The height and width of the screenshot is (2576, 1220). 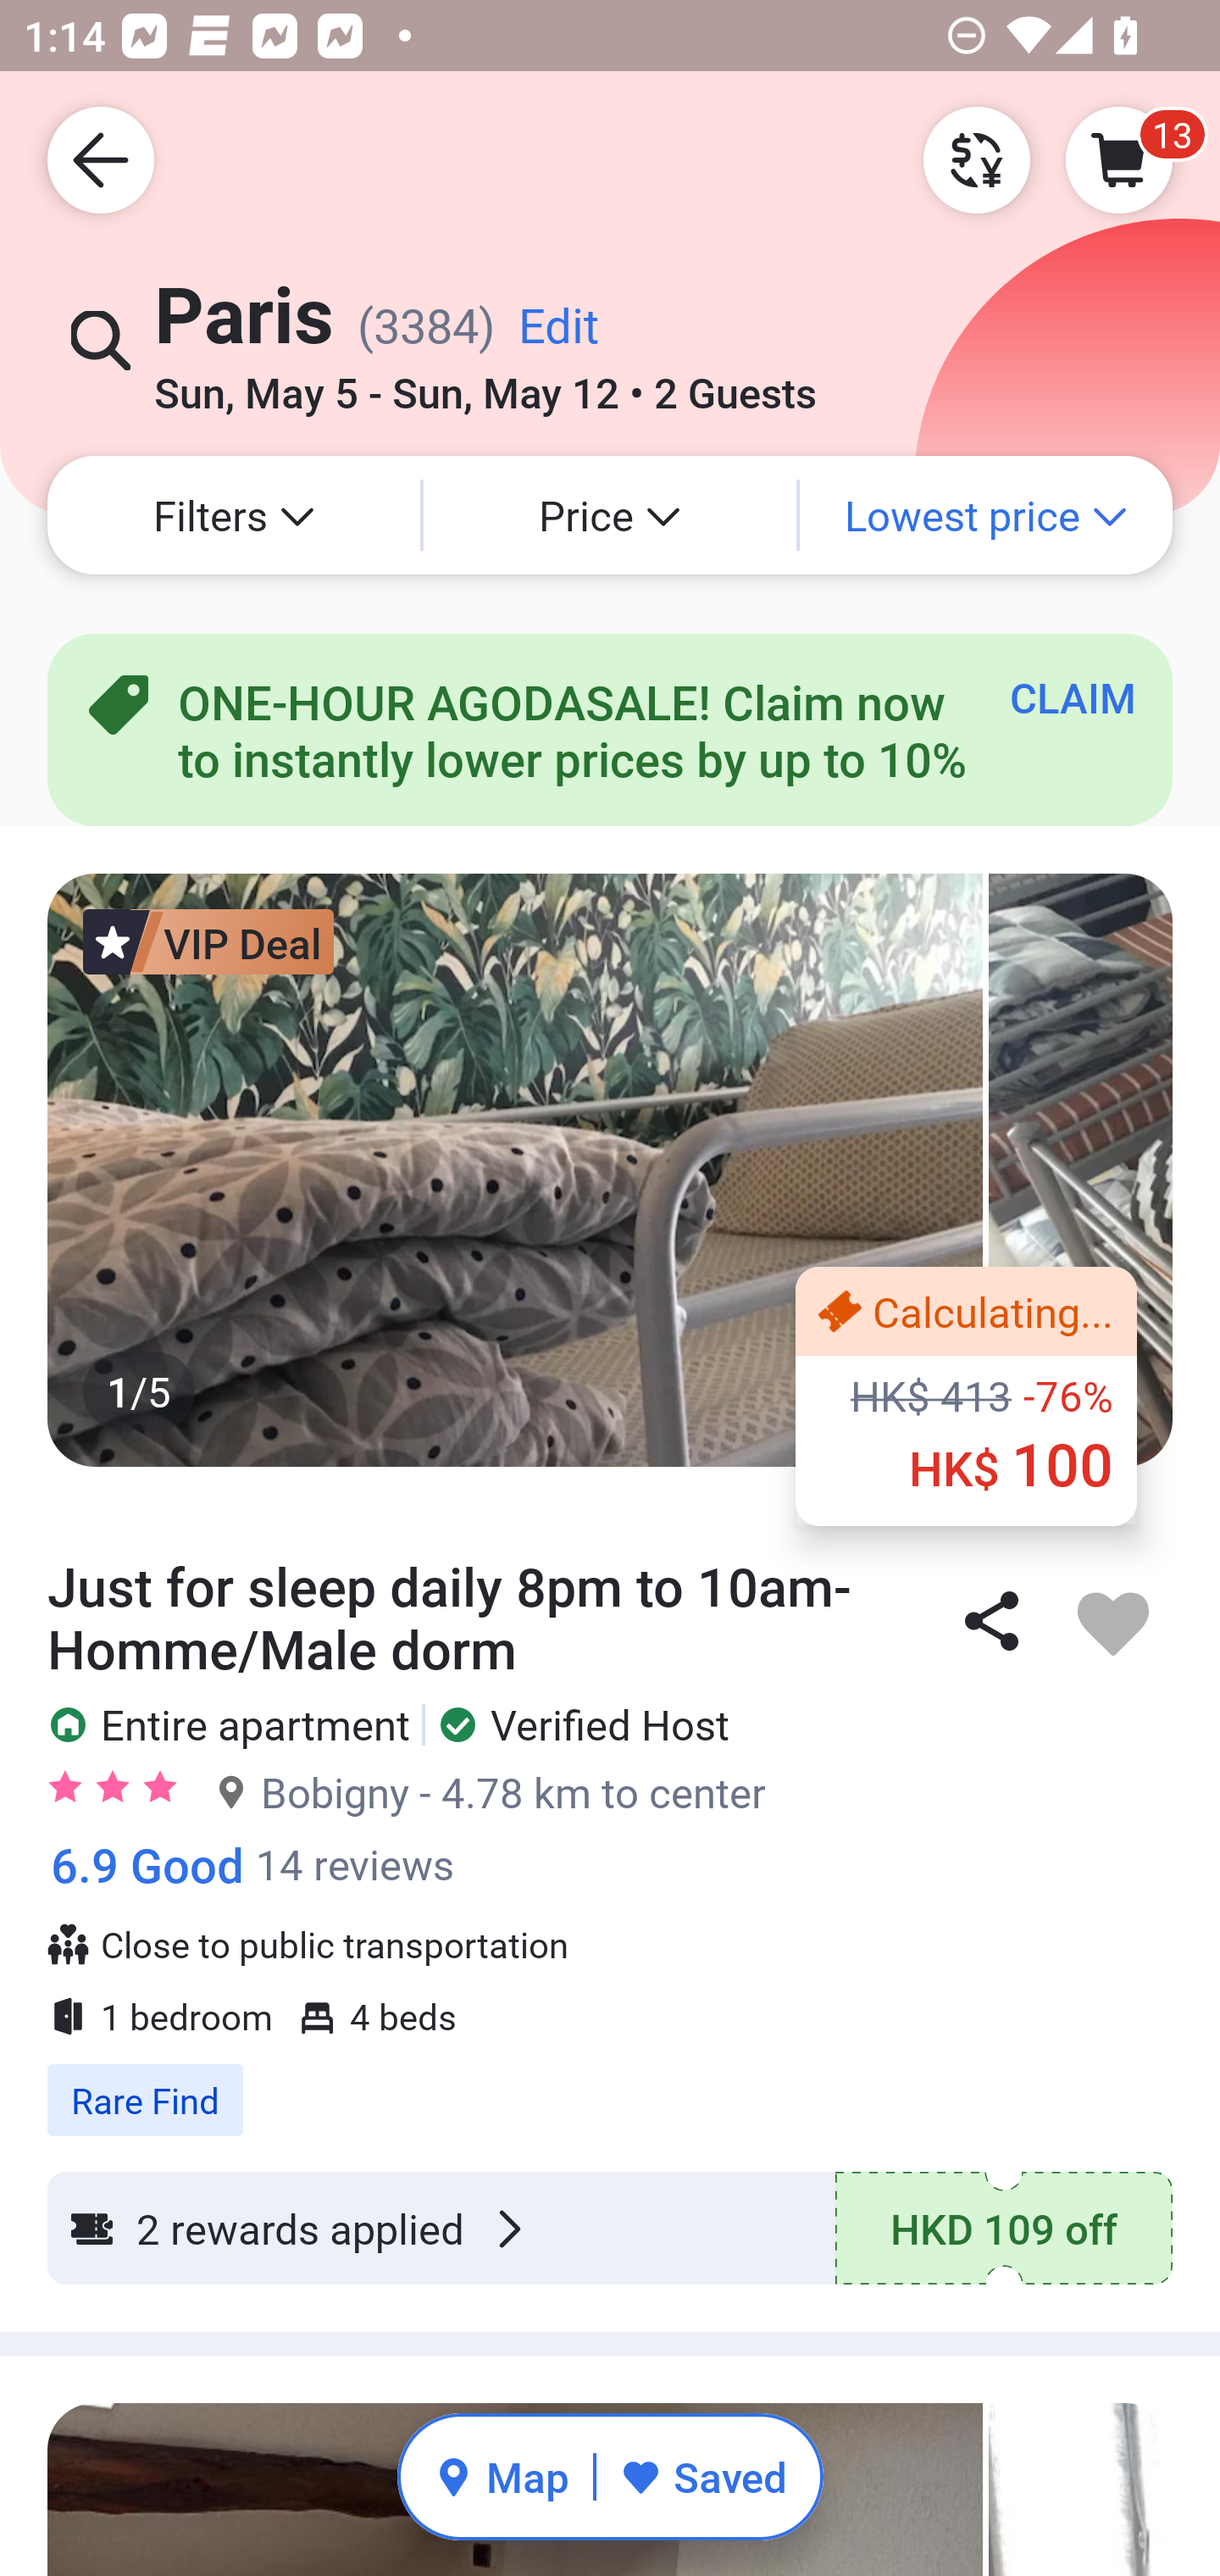 I want to click on Price, so click(x=610, y=515).